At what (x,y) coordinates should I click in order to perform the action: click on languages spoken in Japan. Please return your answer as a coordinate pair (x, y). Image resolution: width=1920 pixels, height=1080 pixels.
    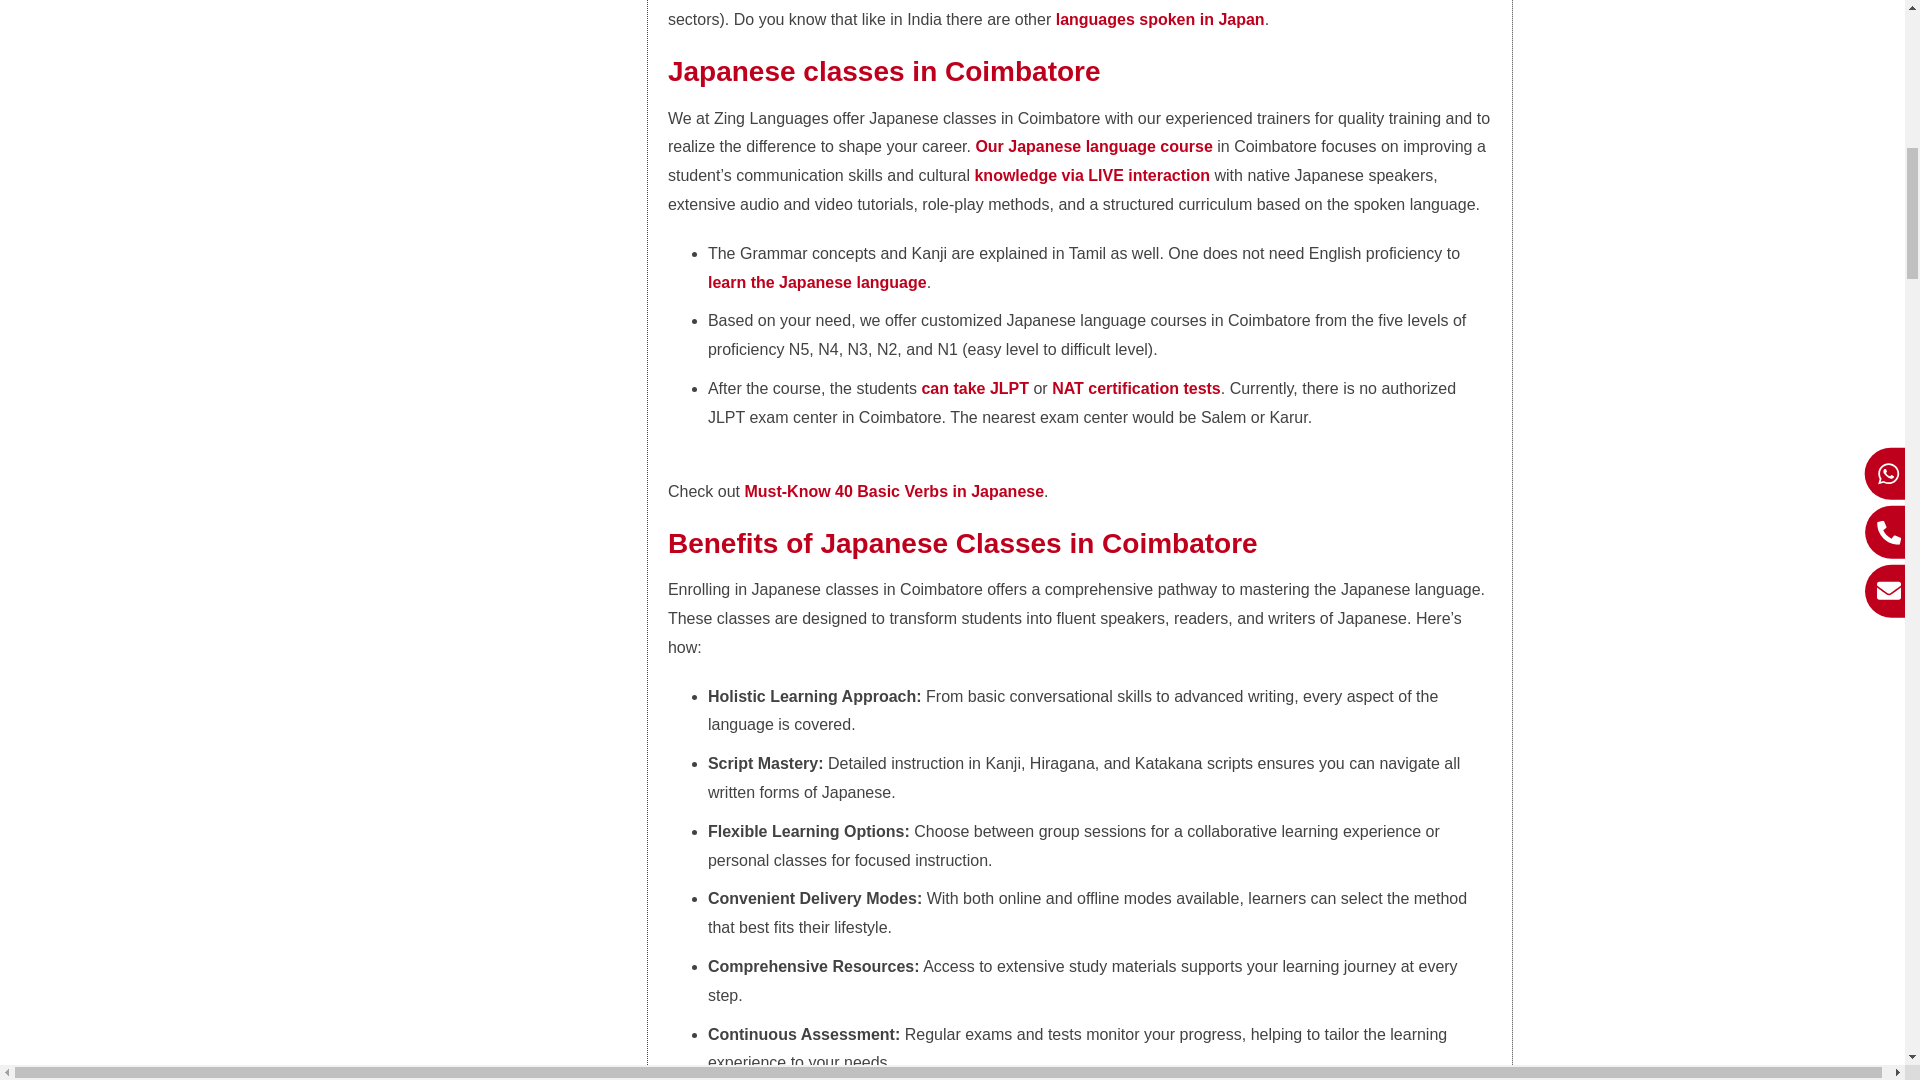
    Looking at the image, I should click on (1160, 19).